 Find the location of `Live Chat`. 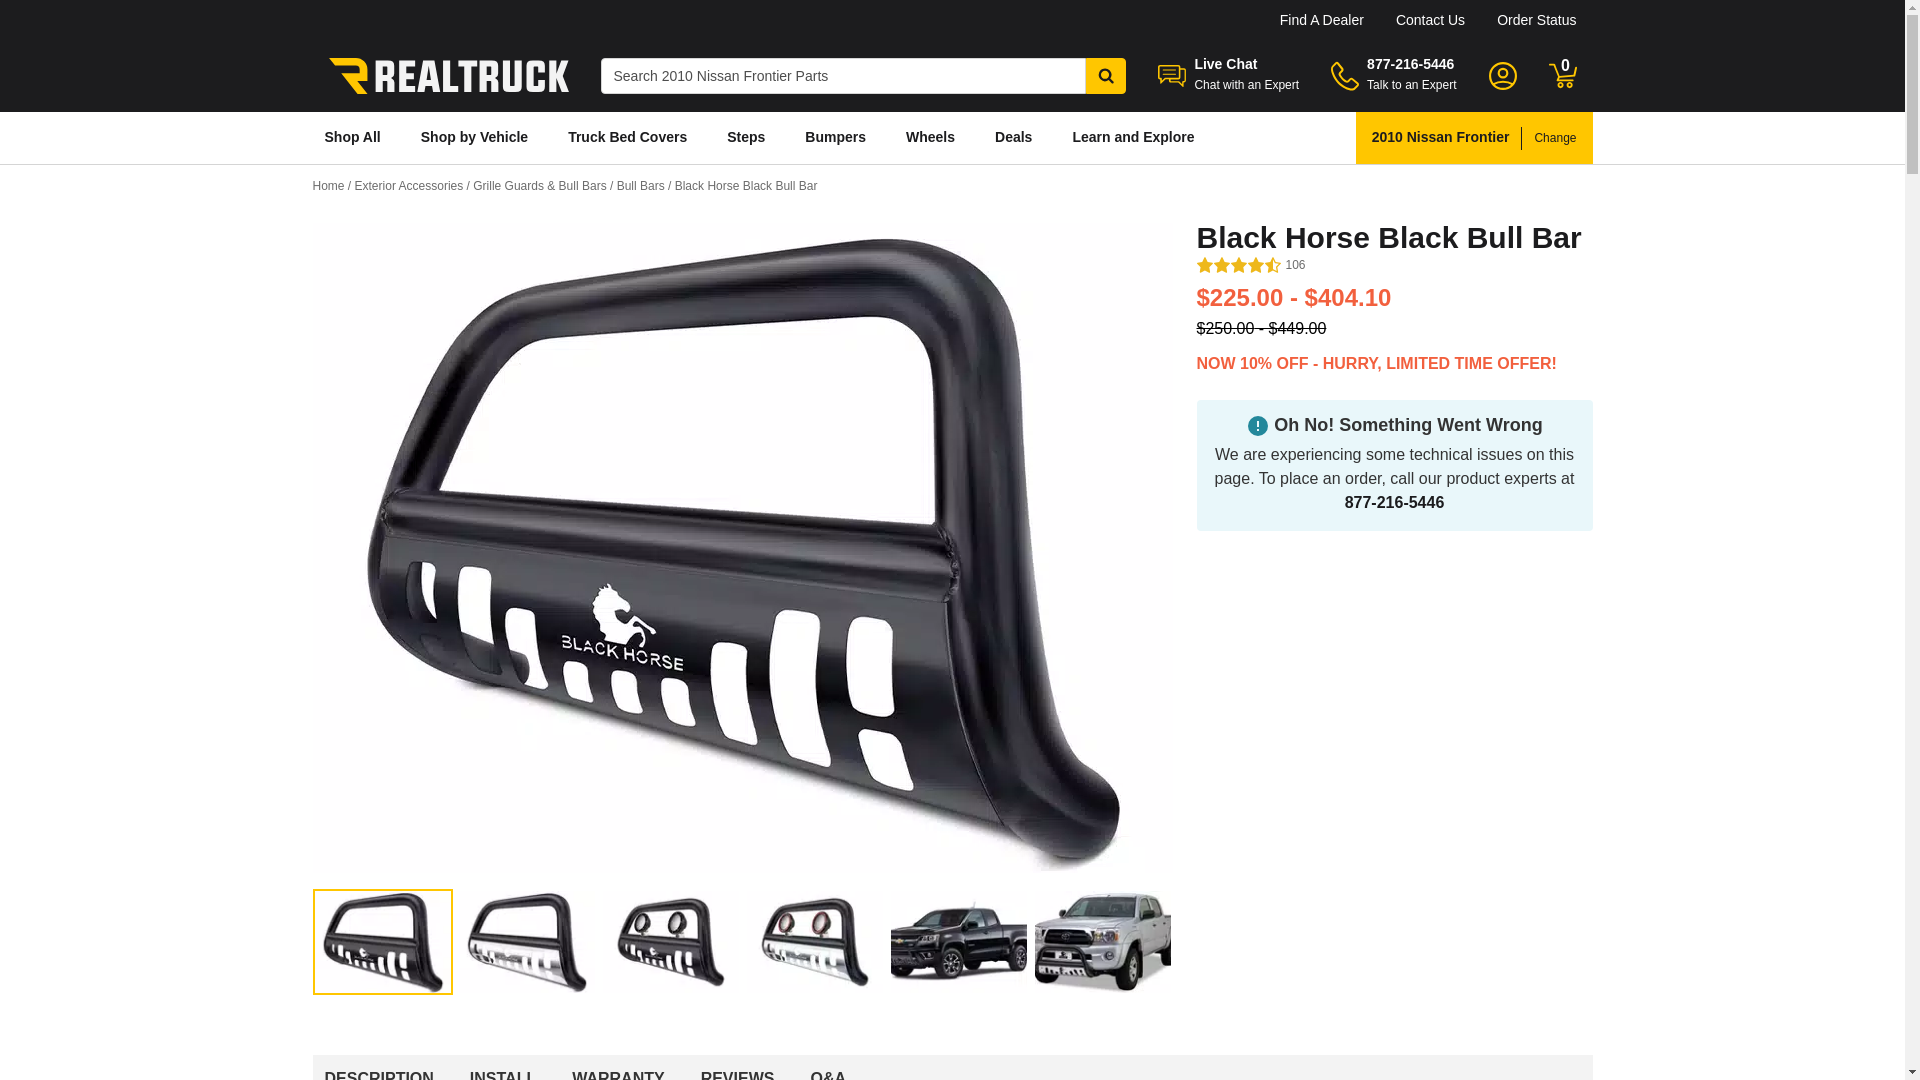

Live Chat is located at coordinates (1226, 64).